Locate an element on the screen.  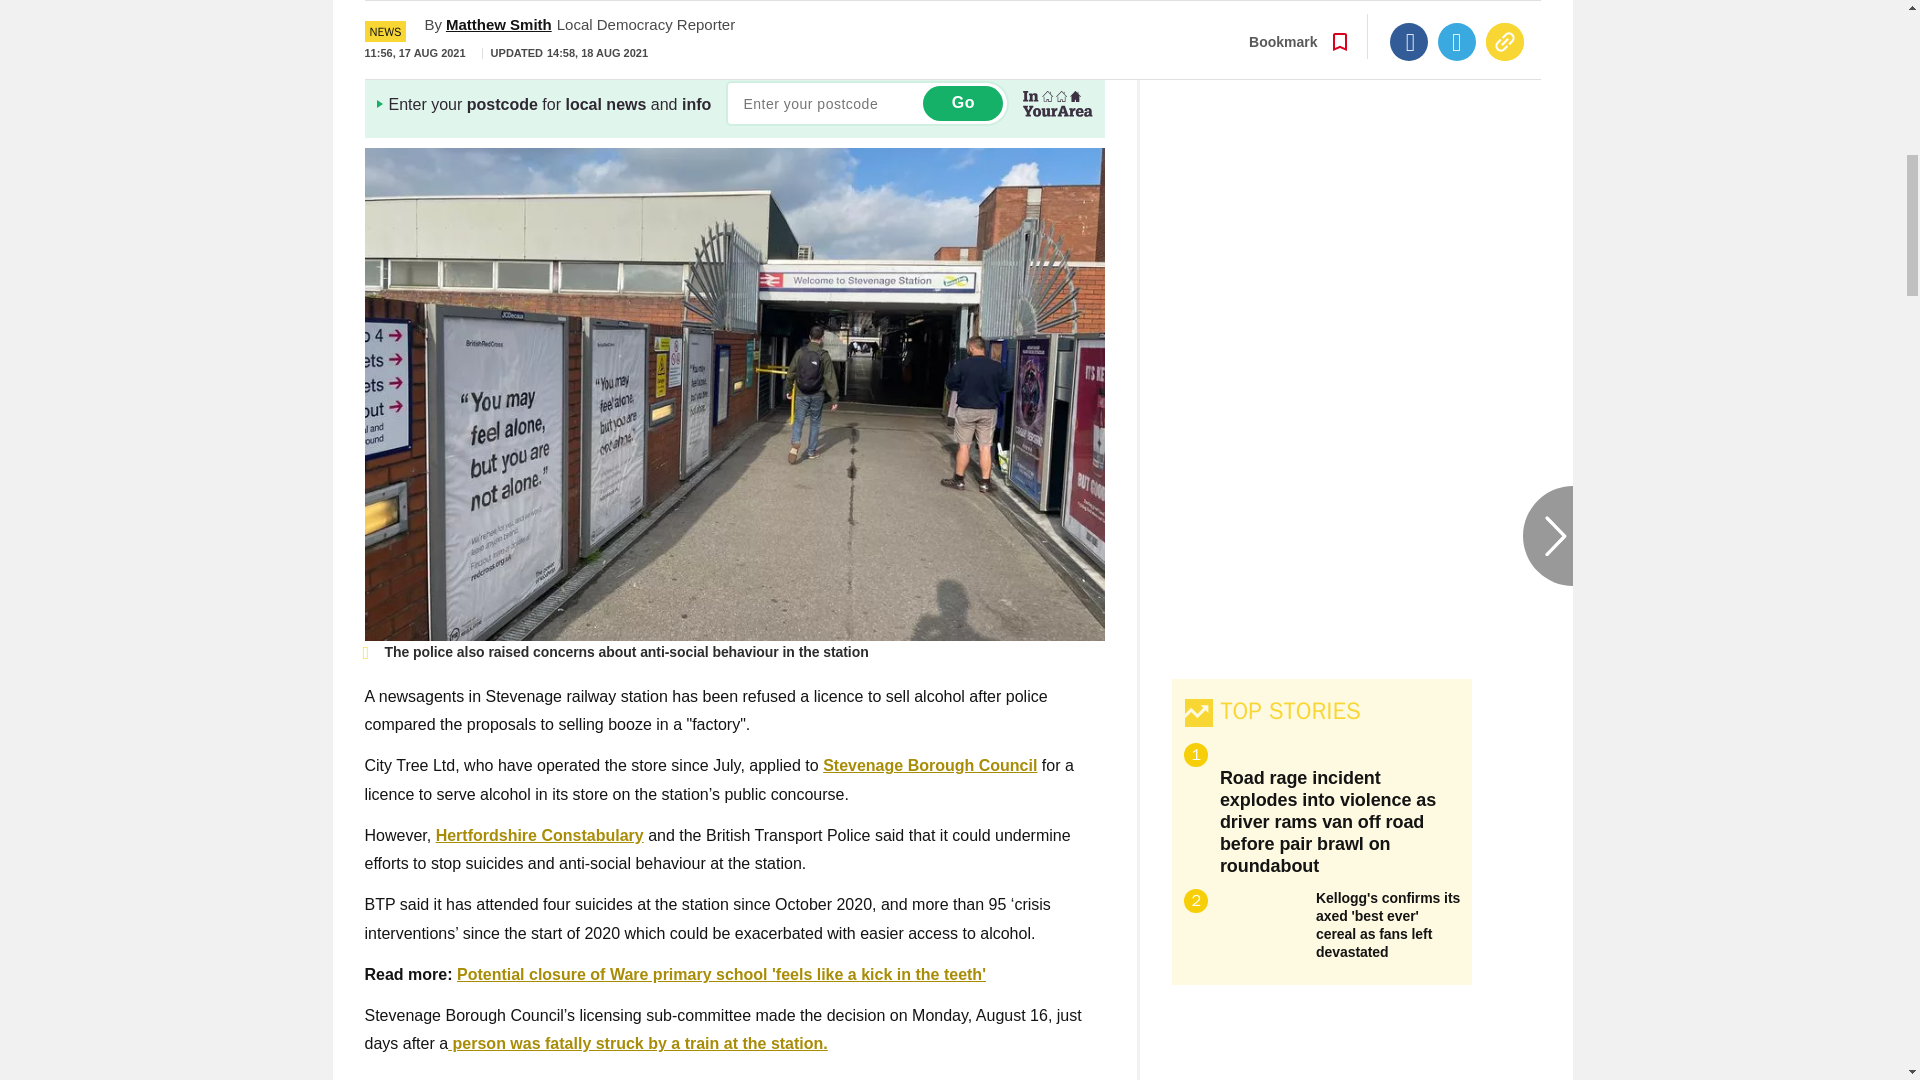
Twitter is located at coordinates (1457, 14).